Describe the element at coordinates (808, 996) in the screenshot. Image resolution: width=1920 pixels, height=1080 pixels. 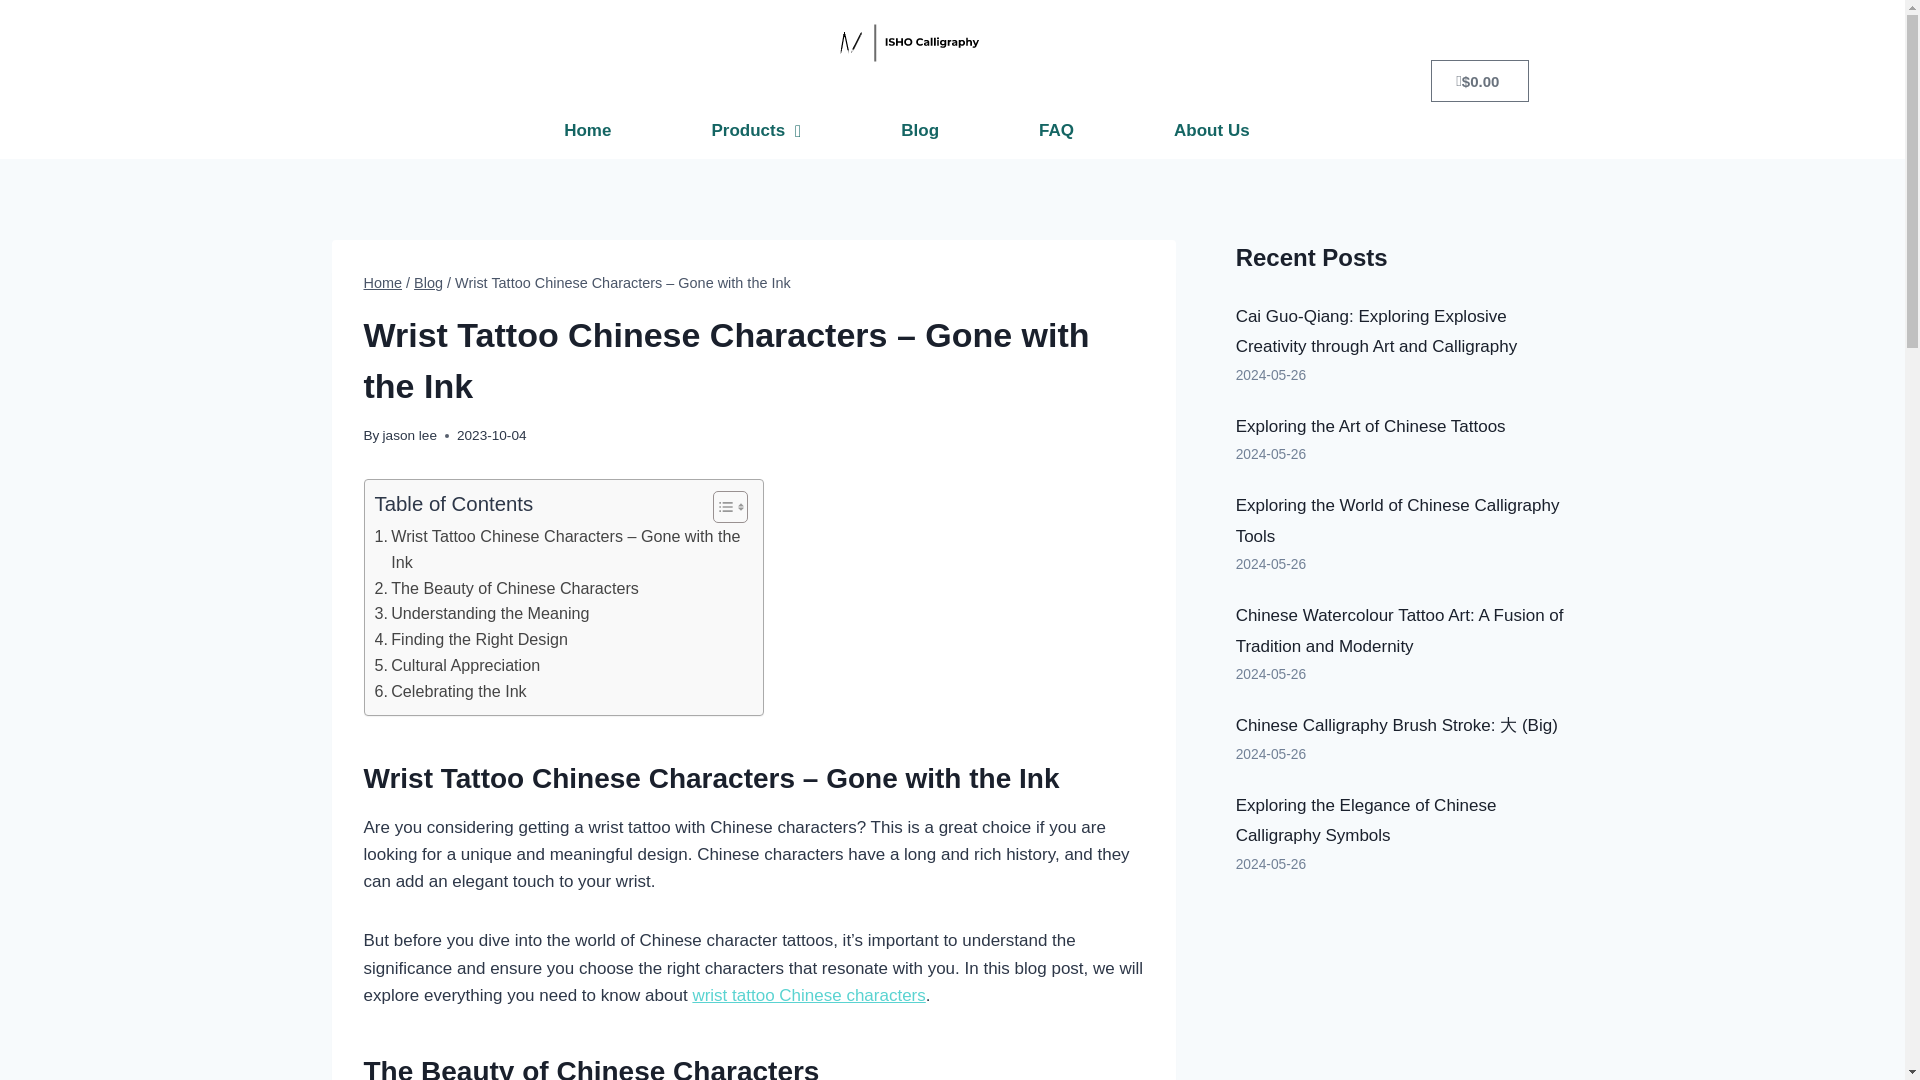
I see `wrist tattoo Chinese characters` at that location.